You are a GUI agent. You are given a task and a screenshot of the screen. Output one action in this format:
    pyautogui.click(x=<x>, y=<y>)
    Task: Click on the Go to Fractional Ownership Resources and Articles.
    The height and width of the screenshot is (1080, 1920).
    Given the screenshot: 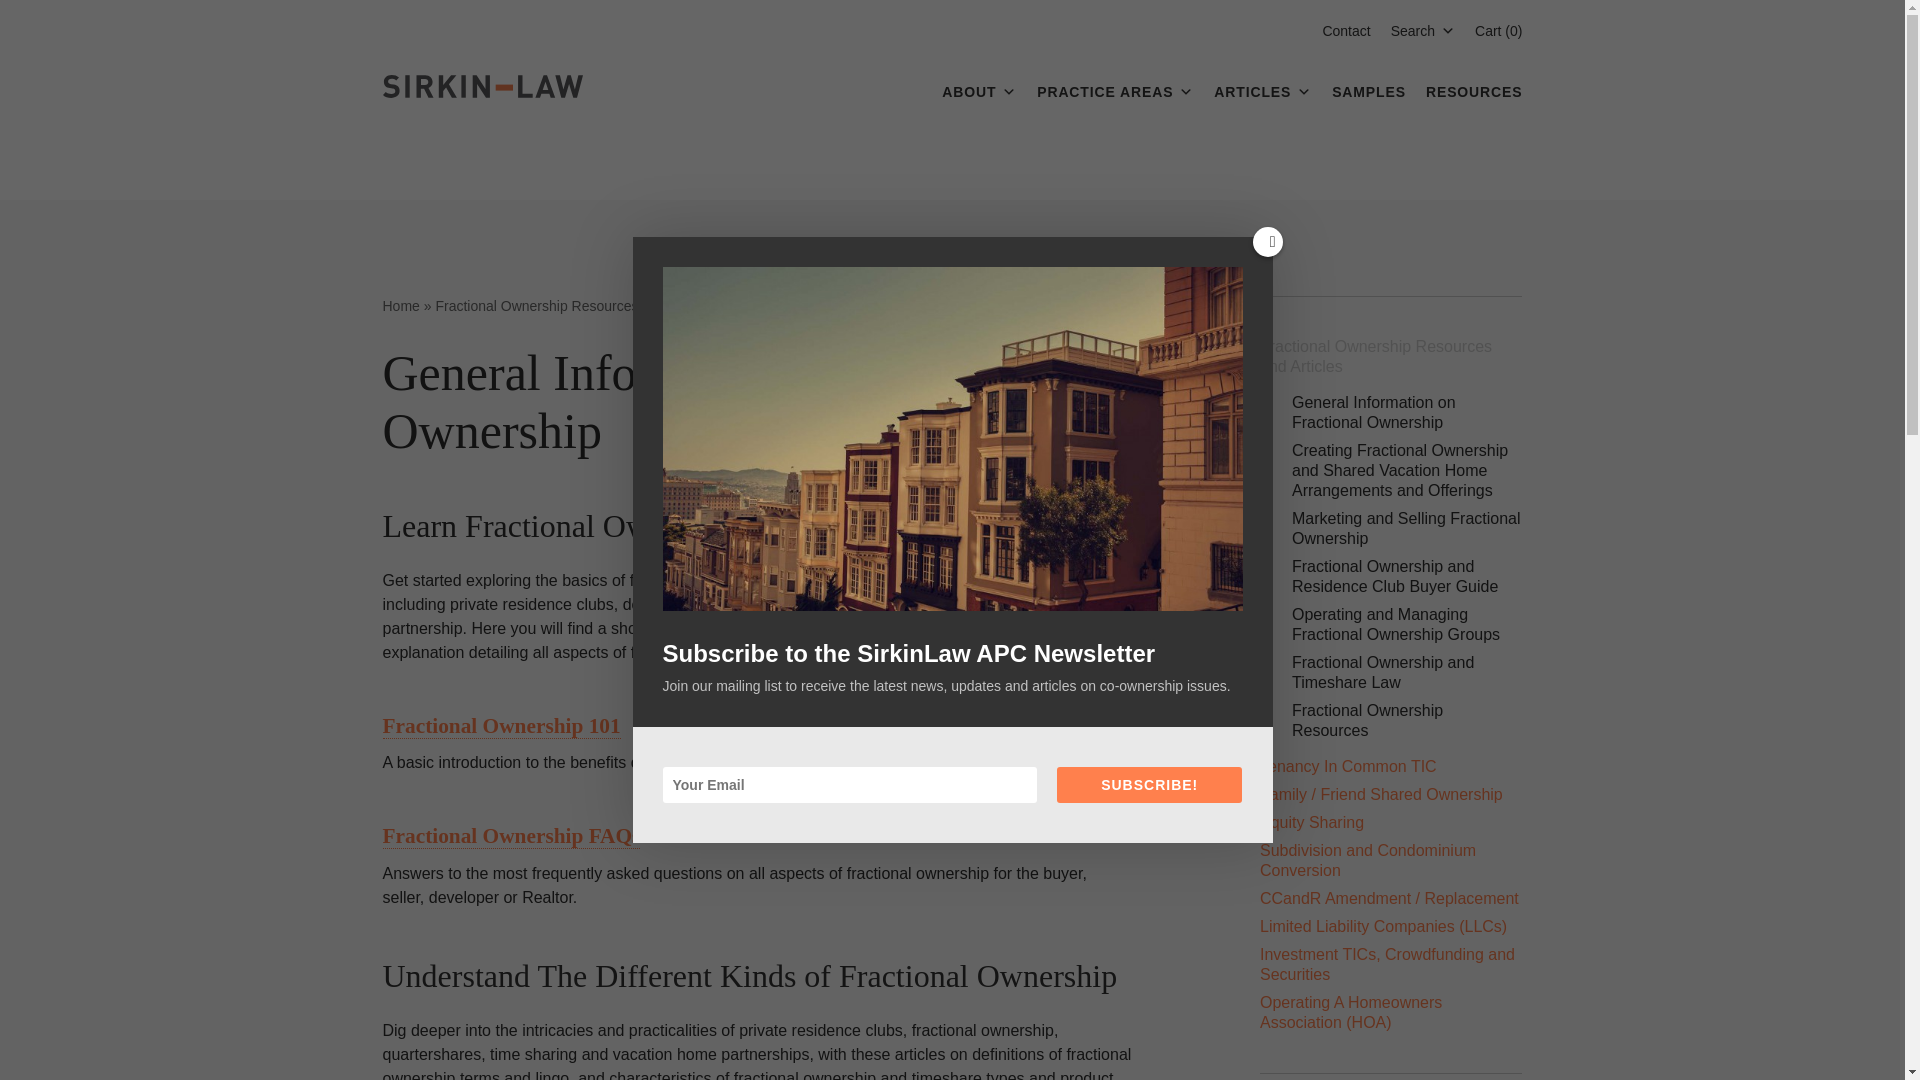 What is the action you would take?
    pyautogui.click(x=574, y=306)
    